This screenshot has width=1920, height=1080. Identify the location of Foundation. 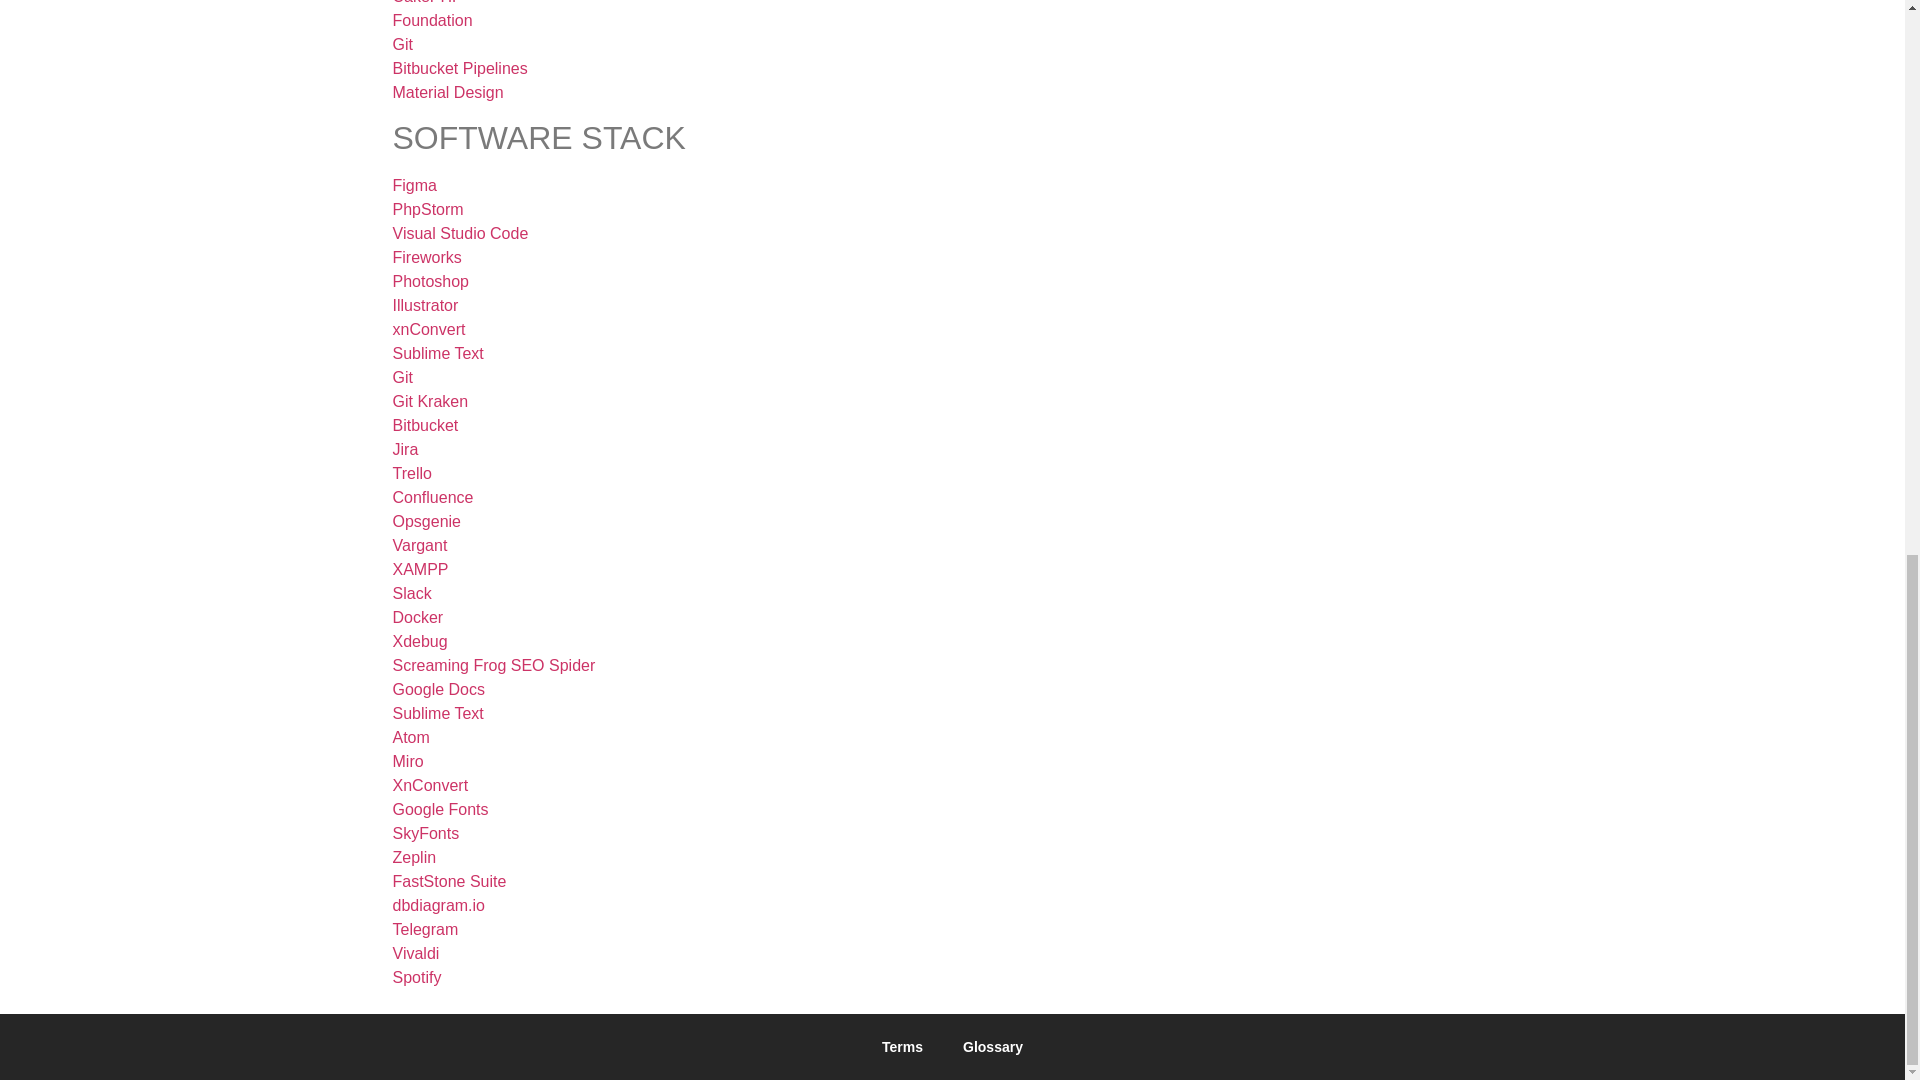
(432, 20).